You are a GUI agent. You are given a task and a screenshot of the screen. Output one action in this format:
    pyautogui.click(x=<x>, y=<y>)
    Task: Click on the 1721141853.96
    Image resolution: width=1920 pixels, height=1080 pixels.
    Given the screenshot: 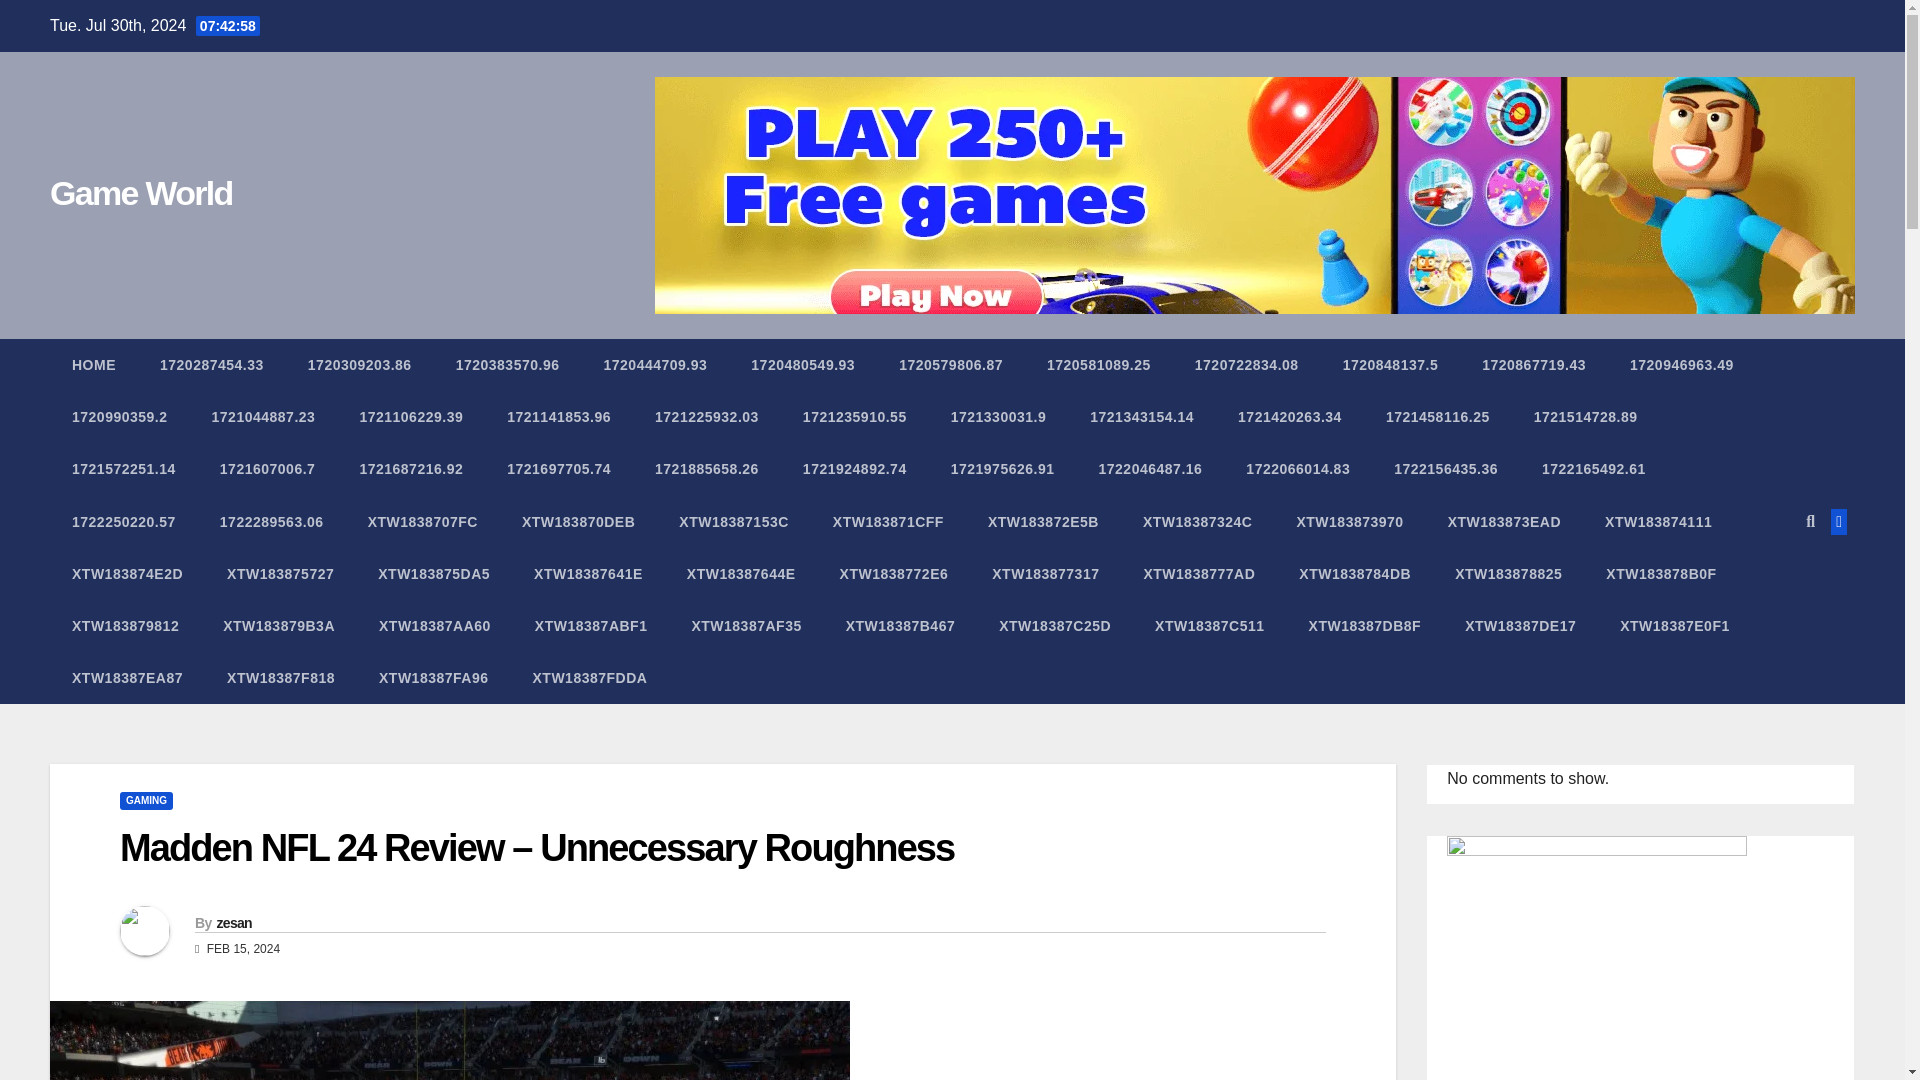 What is the action you would take?
    pyautogui.click(x=559, y=416)
    